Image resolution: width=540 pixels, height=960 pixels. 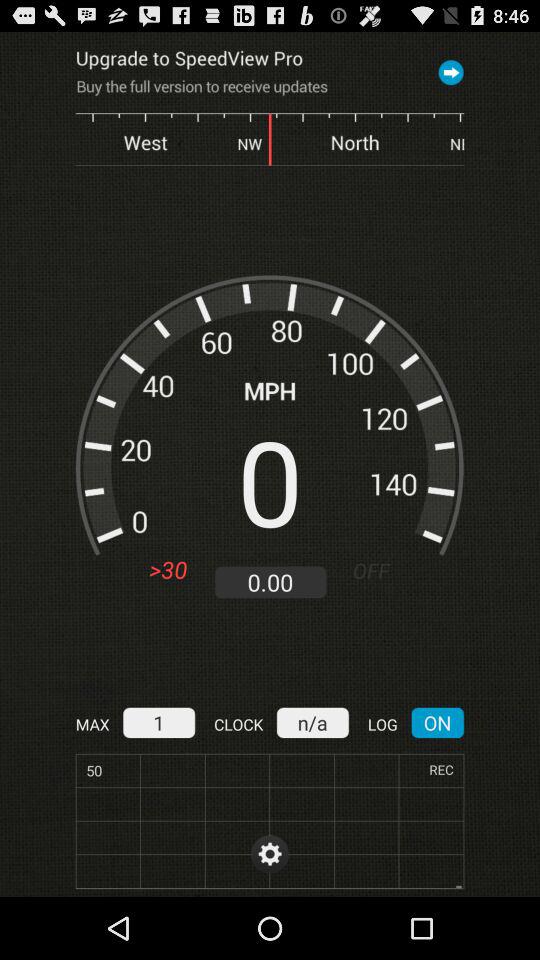 What do you see at coordinates (270, 854) in the screenshot?
I see `press item below the n/a` at bounding box center [270, 854].